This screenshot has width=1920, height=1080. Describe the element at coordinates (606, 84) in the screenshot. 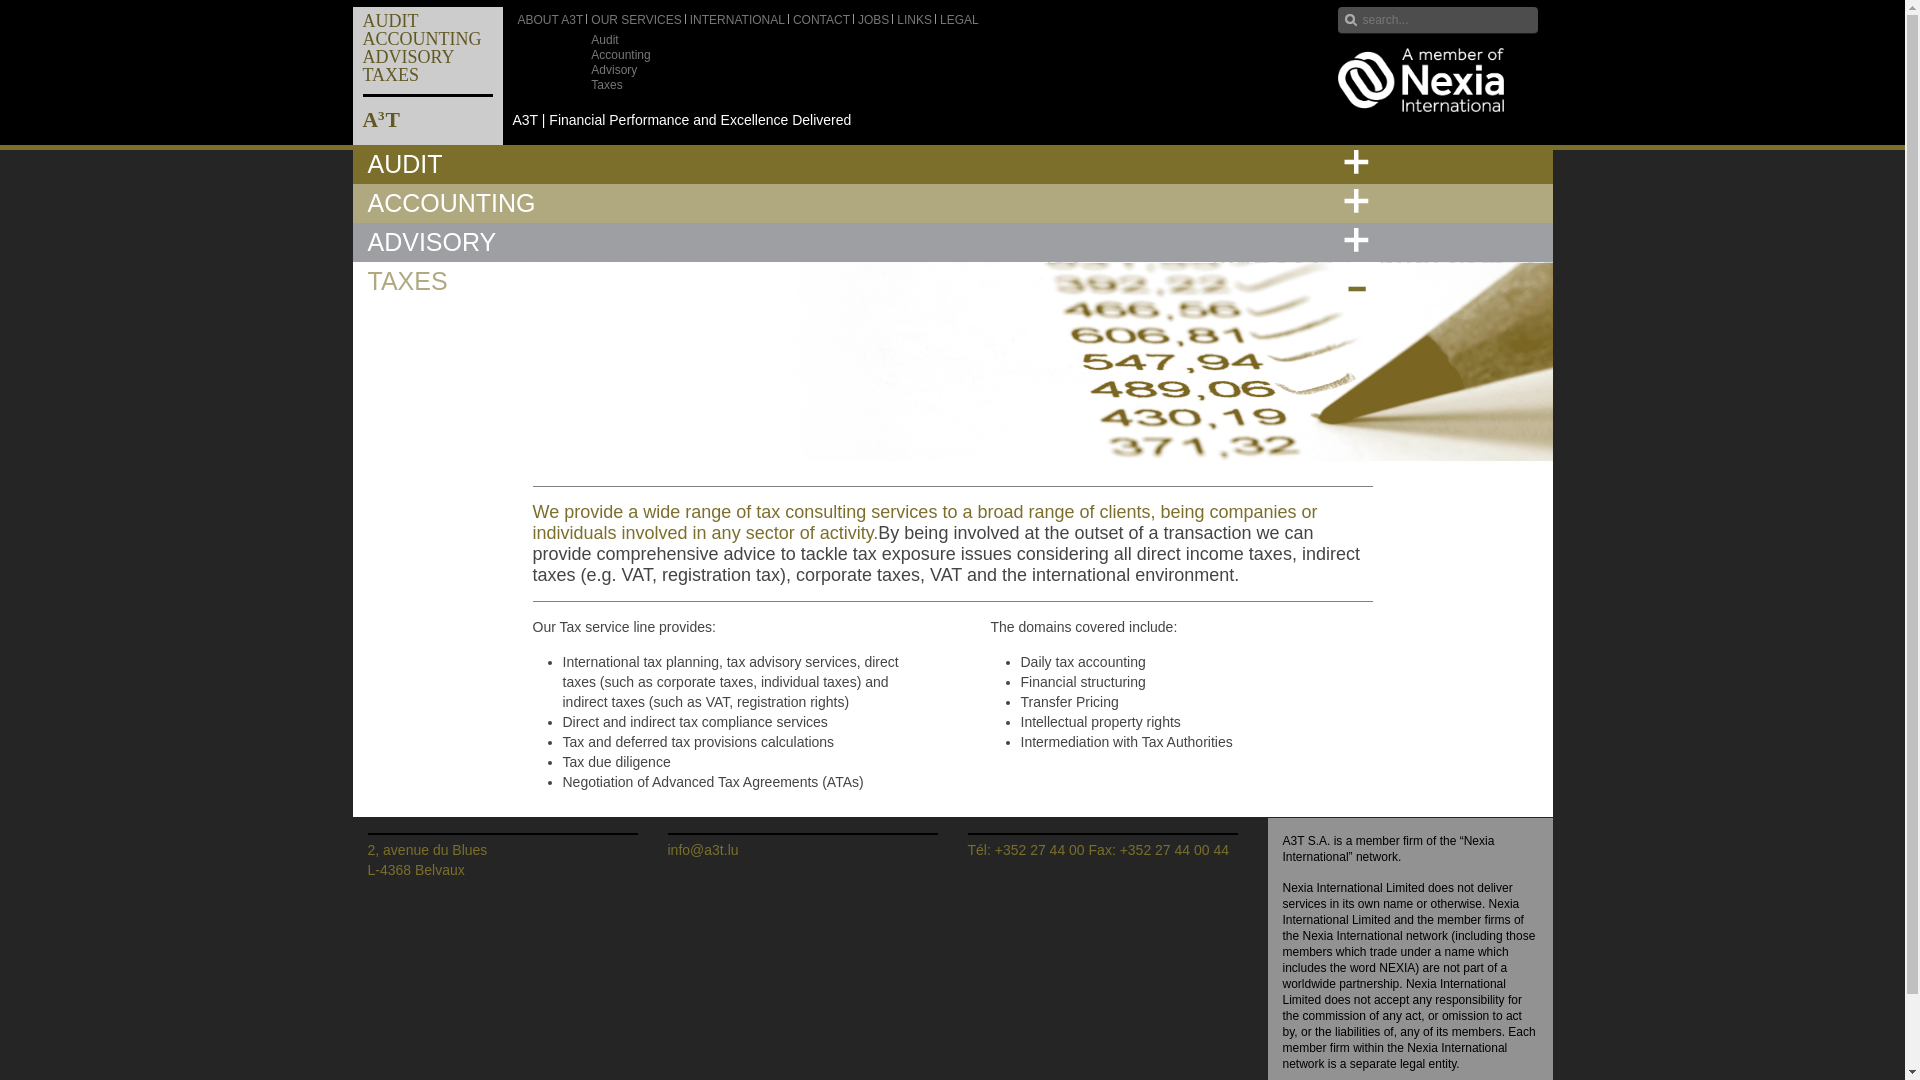

I see `Taxes` at that location.